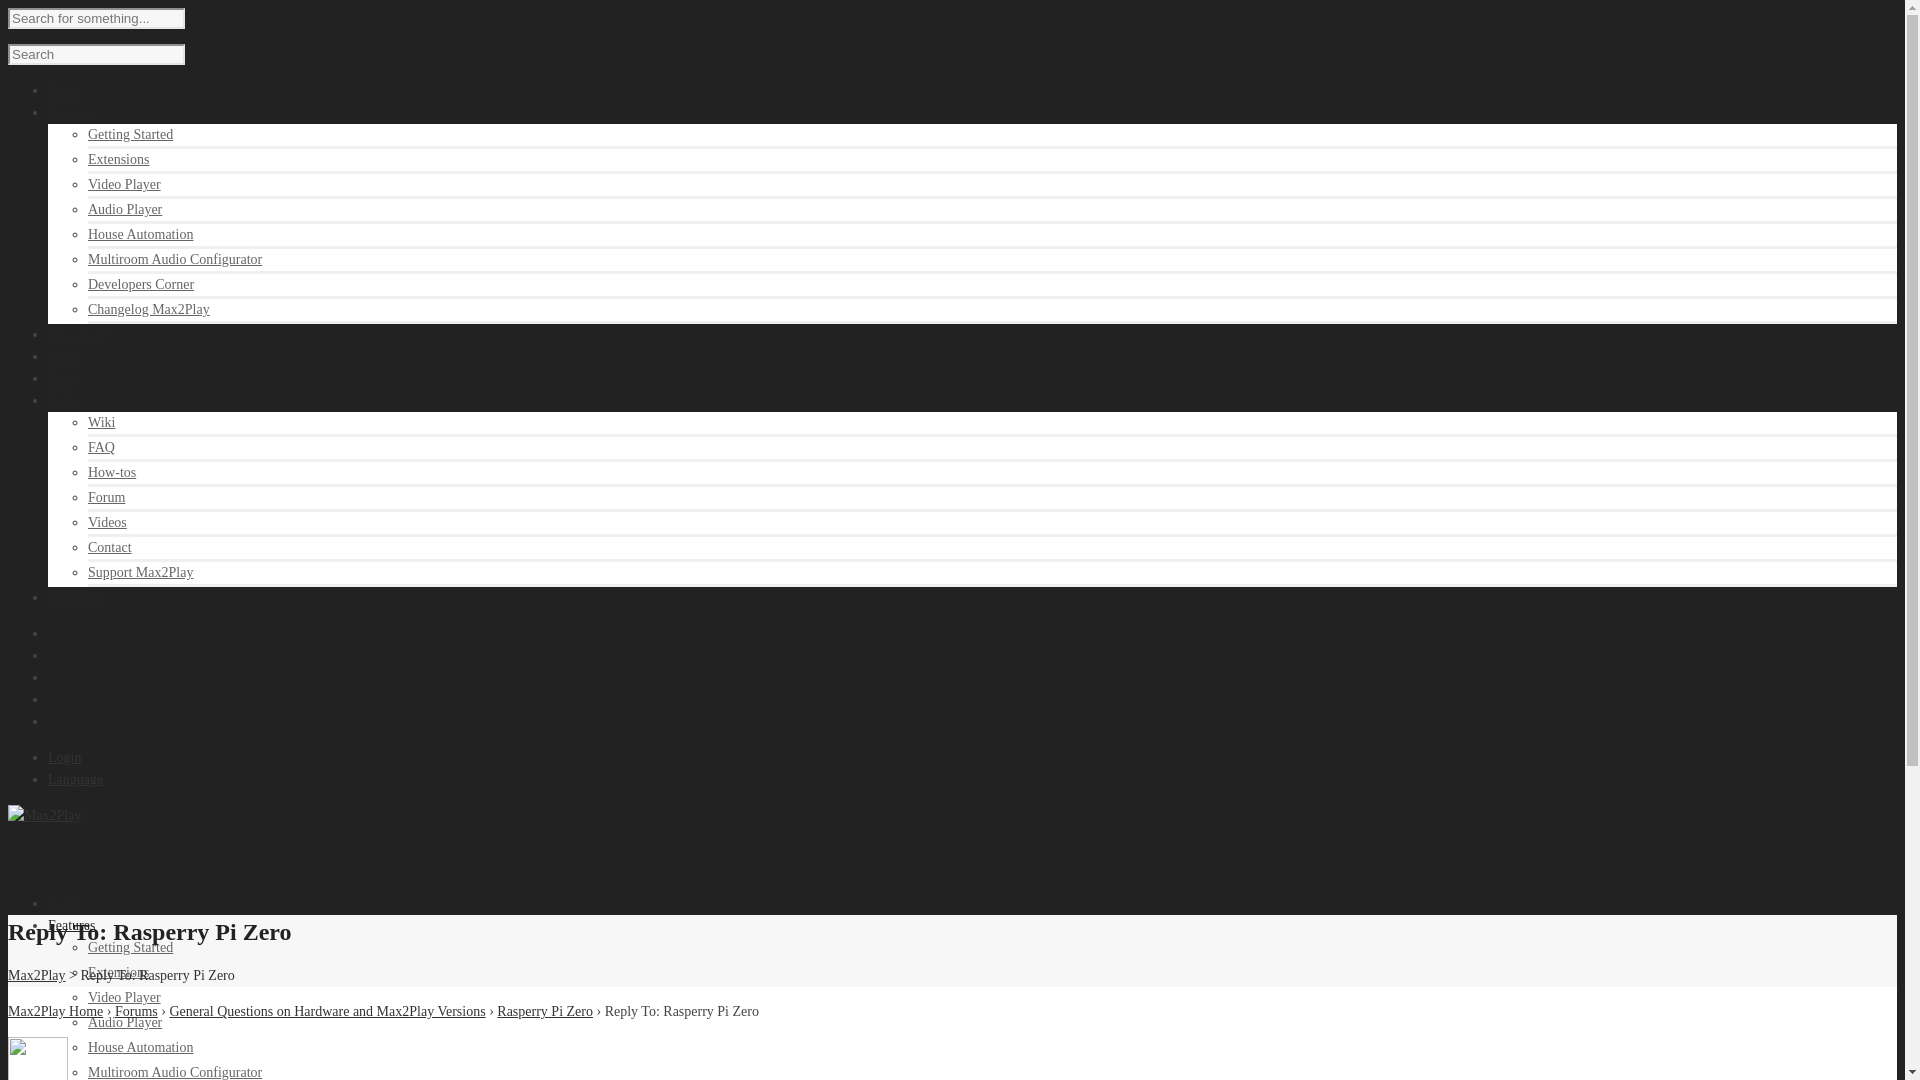 Image resolution: width=1920 pixels, height=1080 pixels. Describe the element at coordinates (62, 356) in the screenshot. I see `Shop` at that location.